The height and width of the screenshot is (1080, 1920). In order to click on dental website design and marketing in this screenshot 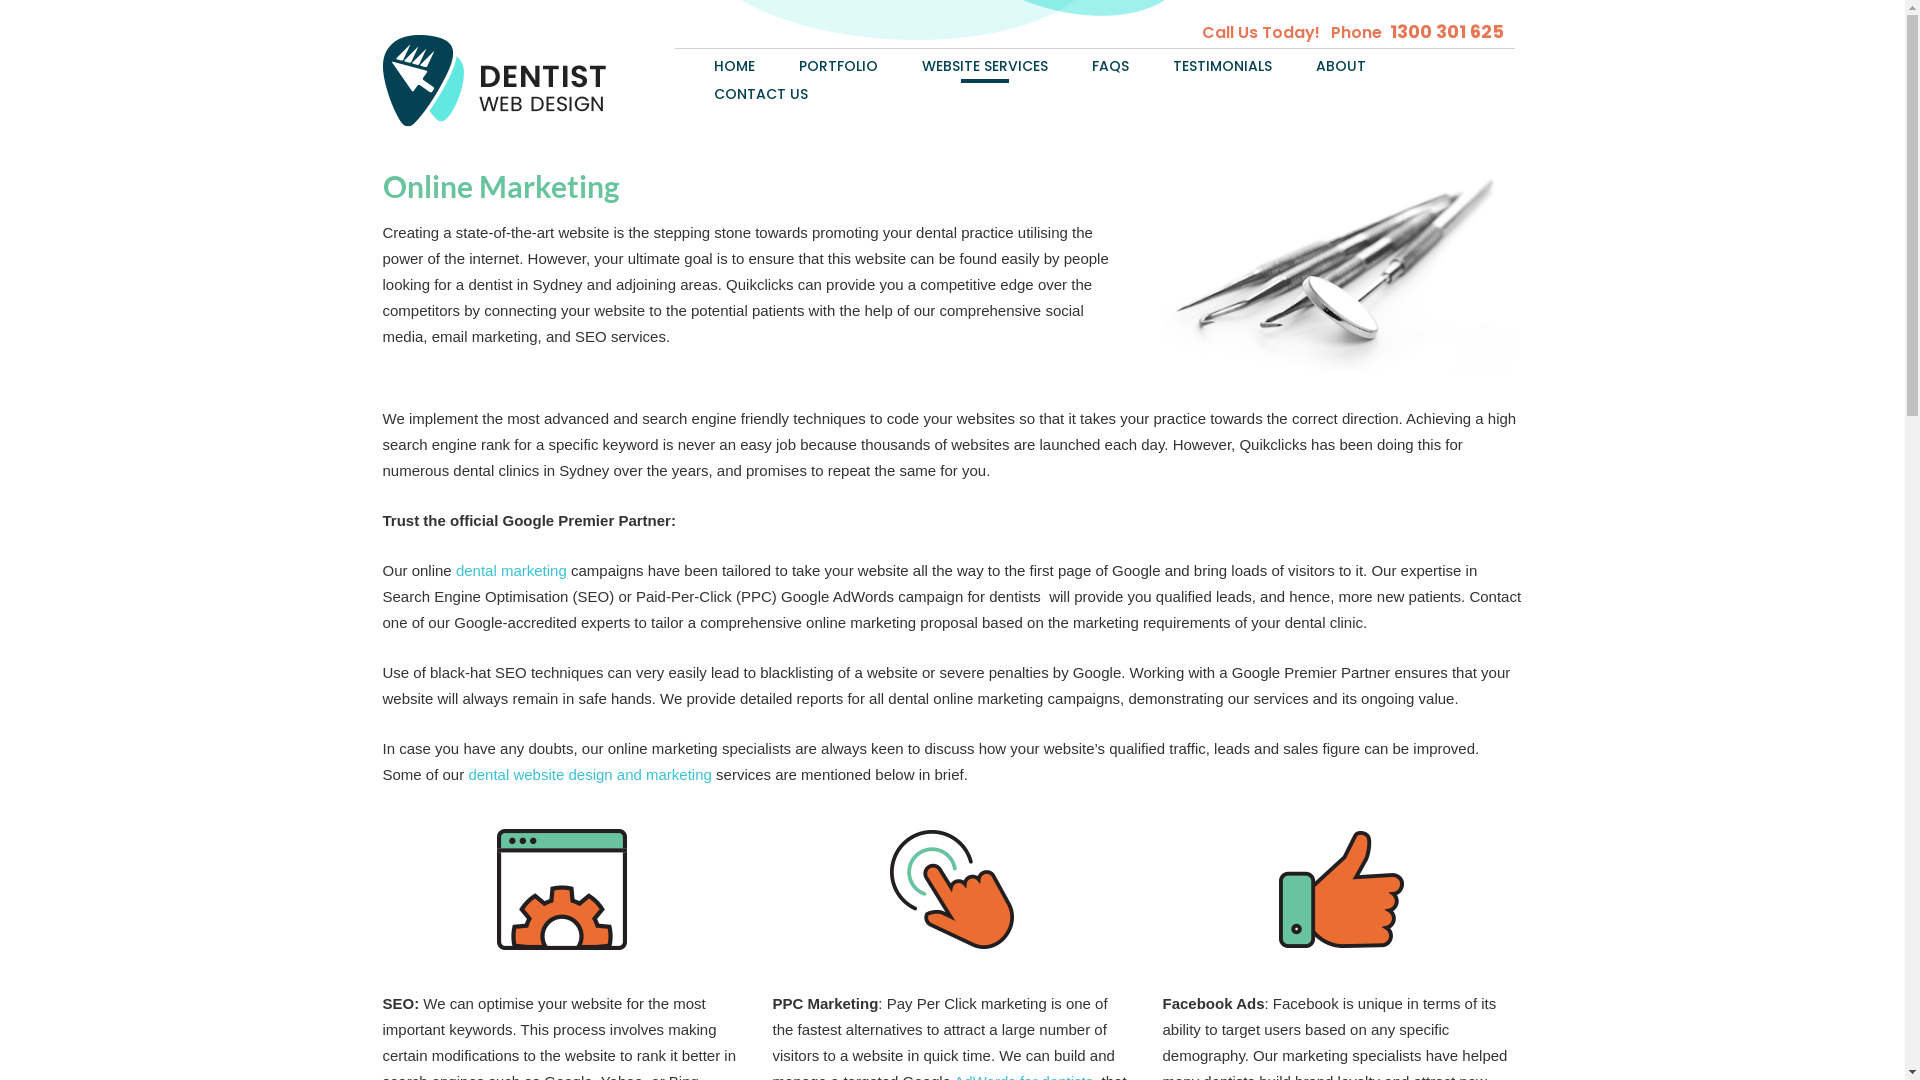, I will do `click(590, 774)`.